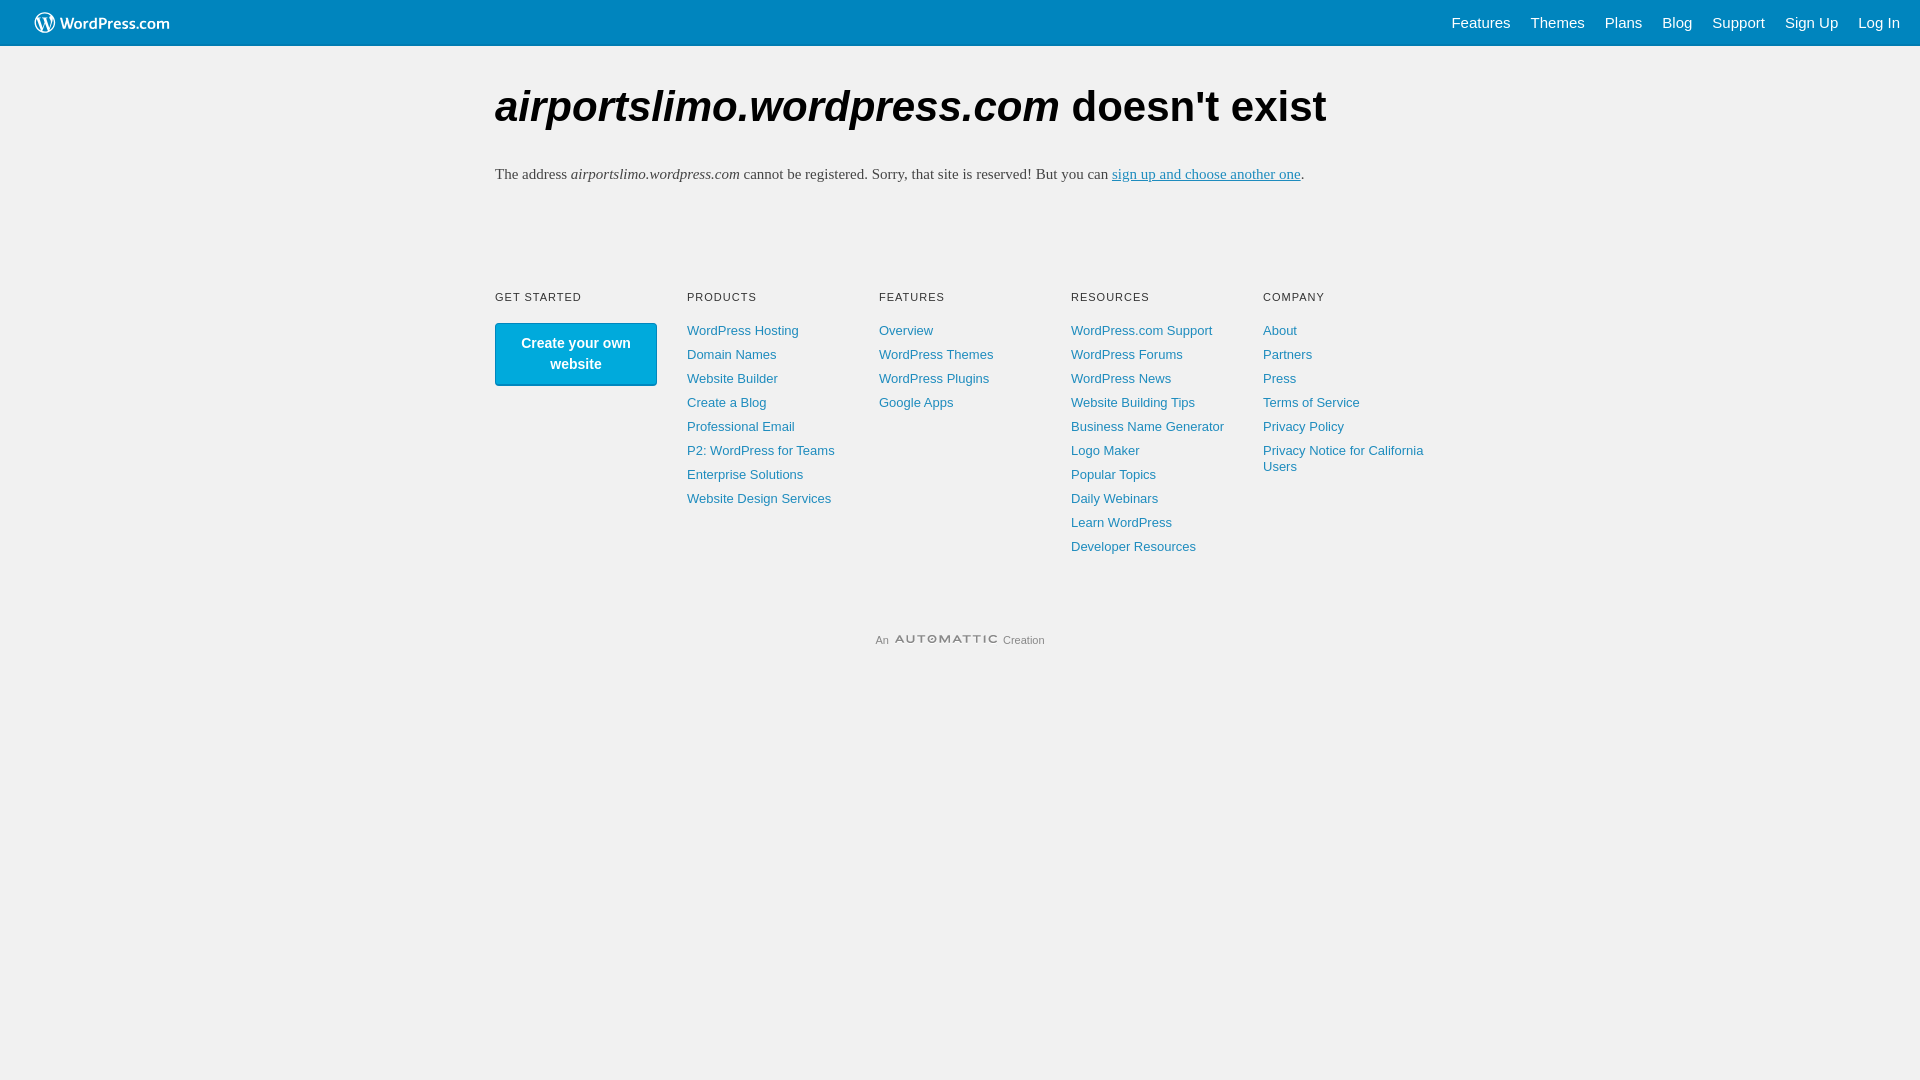  I want to click on Sign Up, so click(1812, 23).